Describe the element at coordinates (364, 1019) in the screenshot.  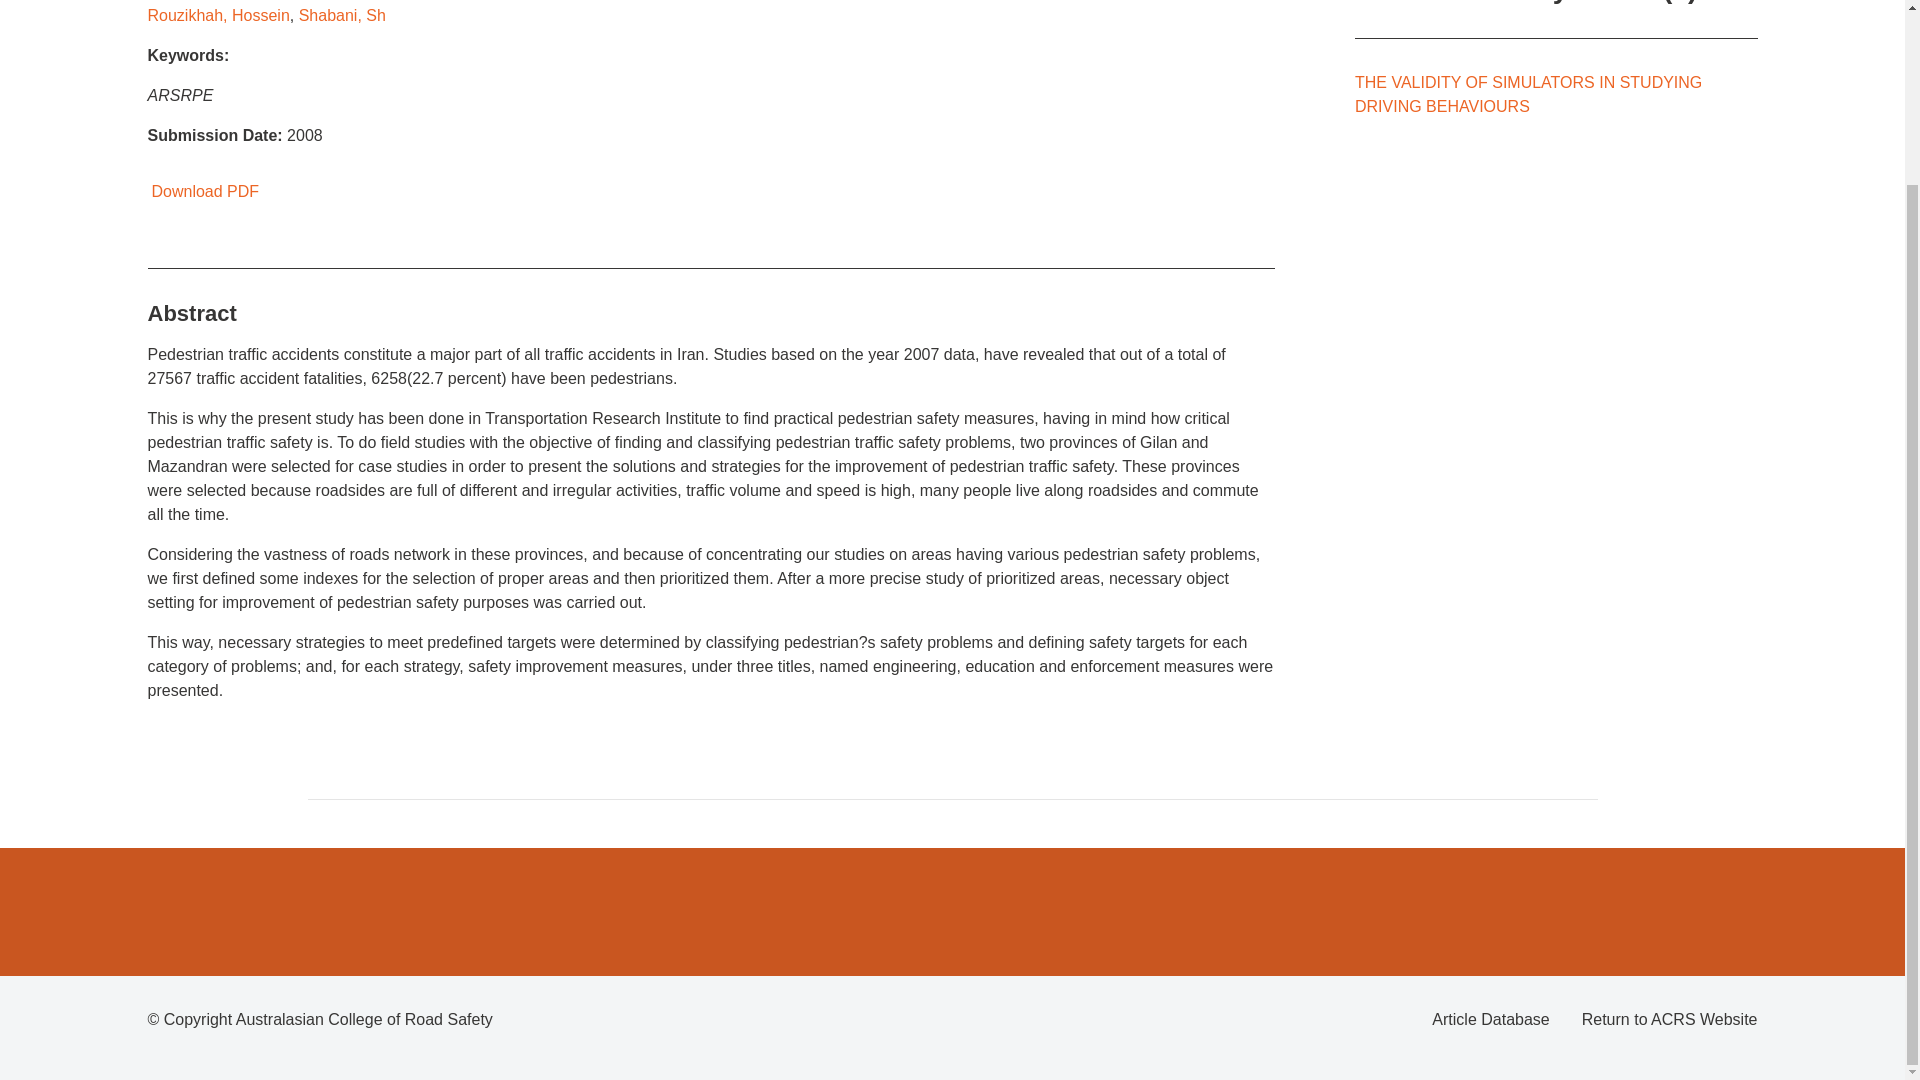
I see `Australasian College of Road Safety` at that location.